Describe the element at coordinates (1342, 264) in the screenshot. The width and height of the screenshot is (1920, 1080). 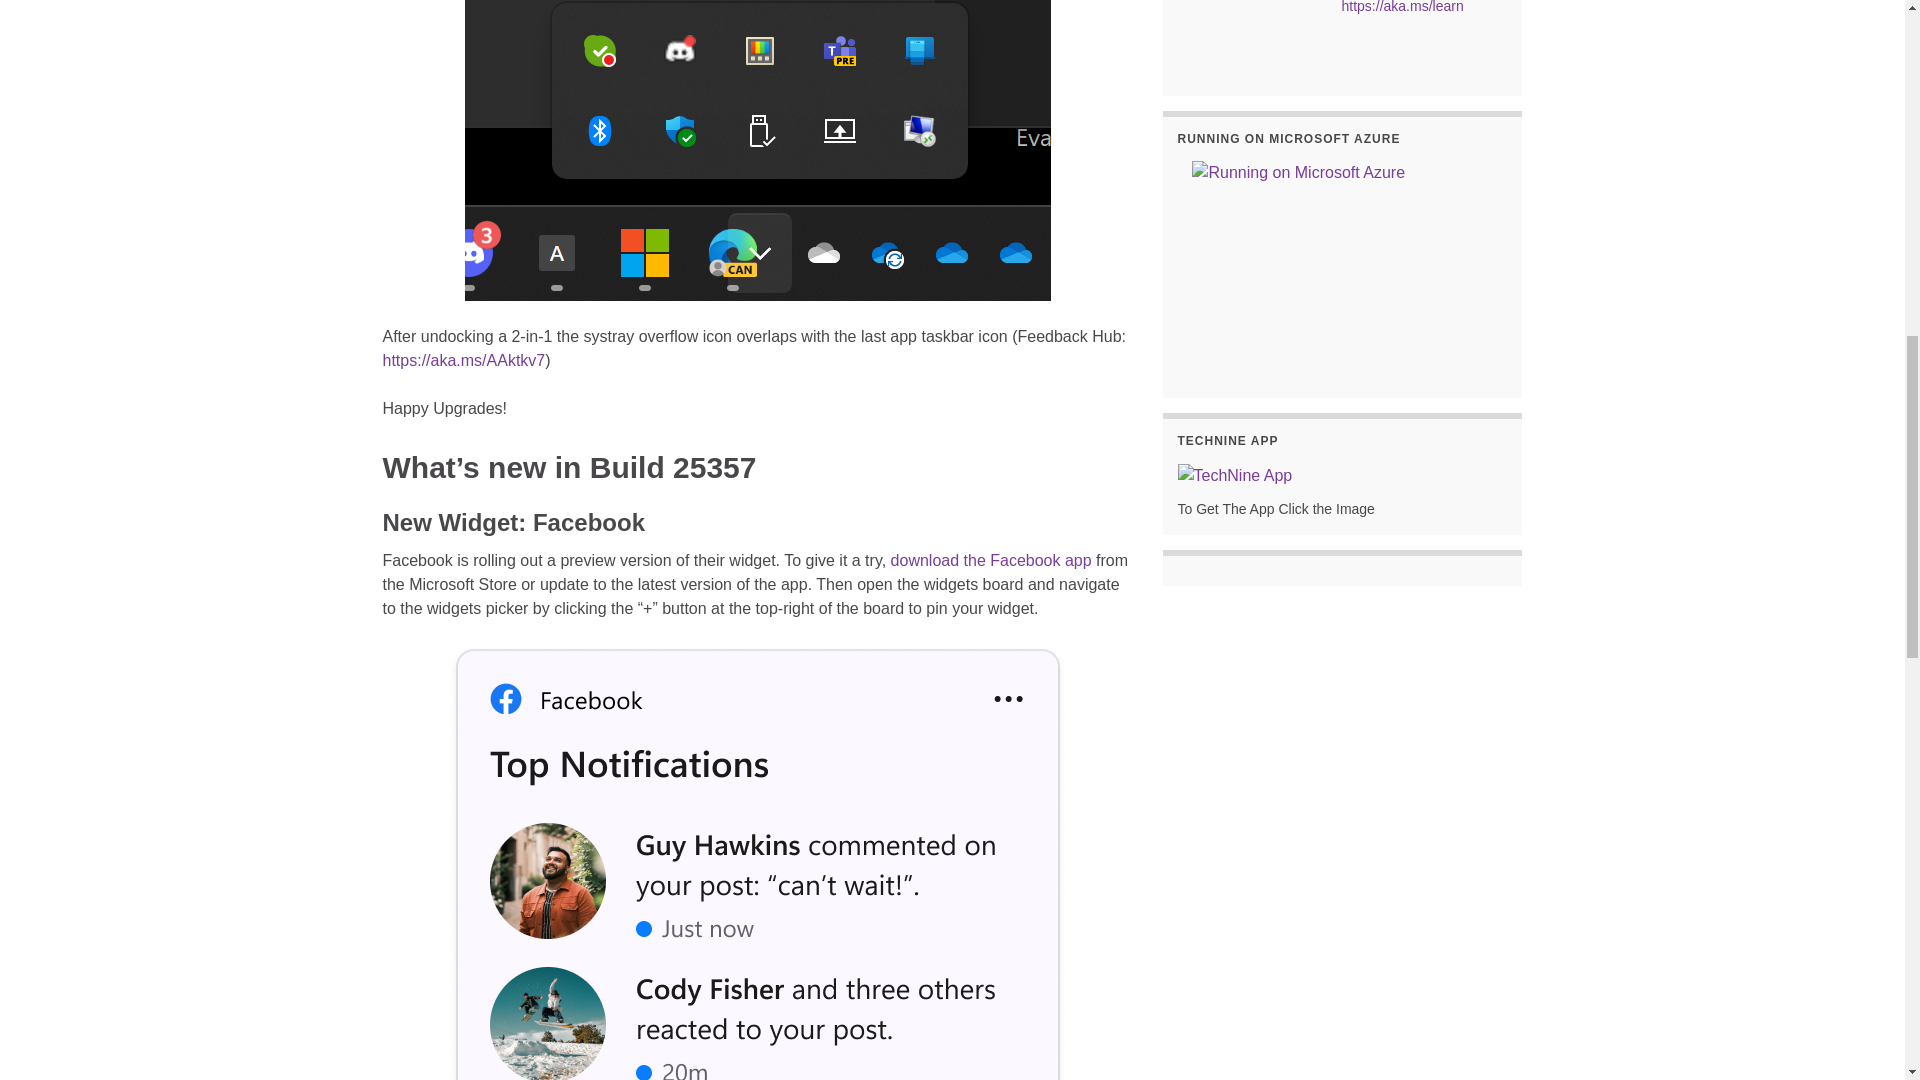
I see `Running on Microsoft Azure` at that location.